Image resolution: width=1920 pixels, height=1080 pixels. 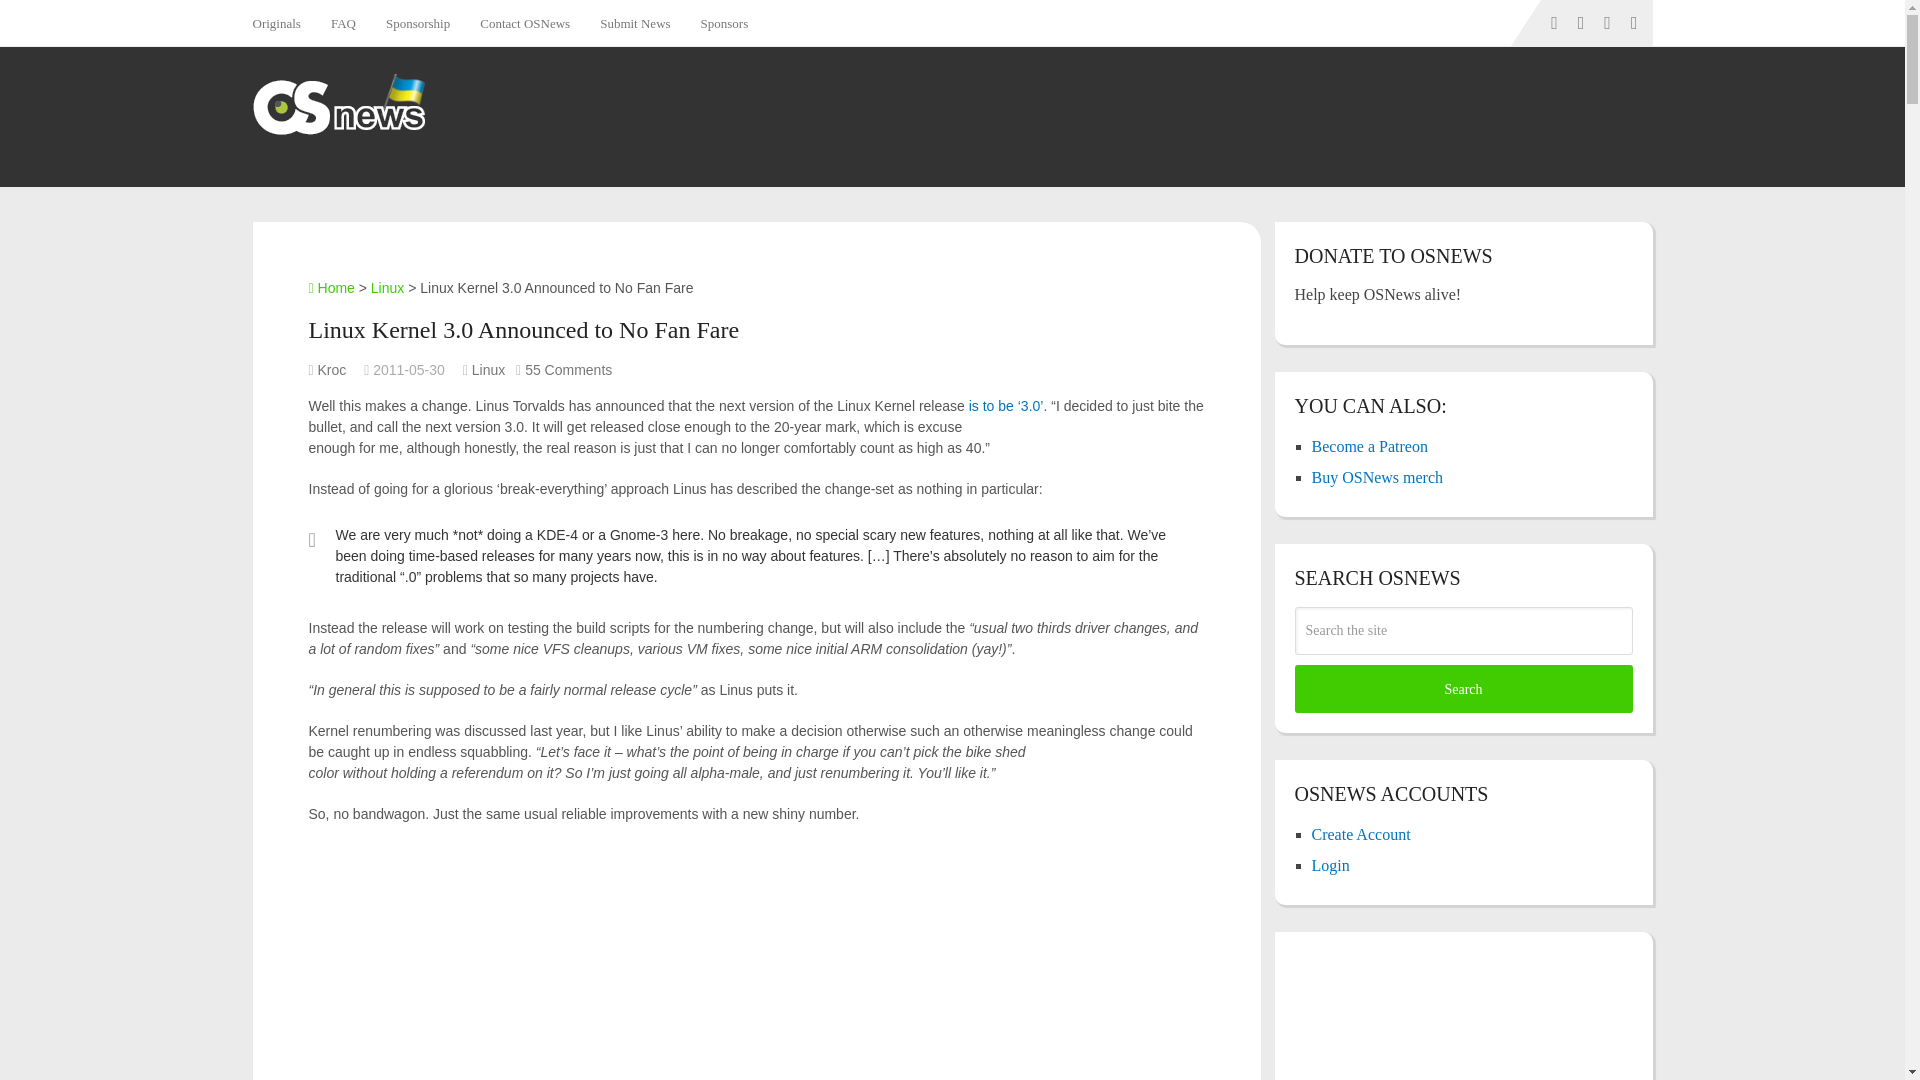 I want to click on Linux, so click(x=386, y=287).